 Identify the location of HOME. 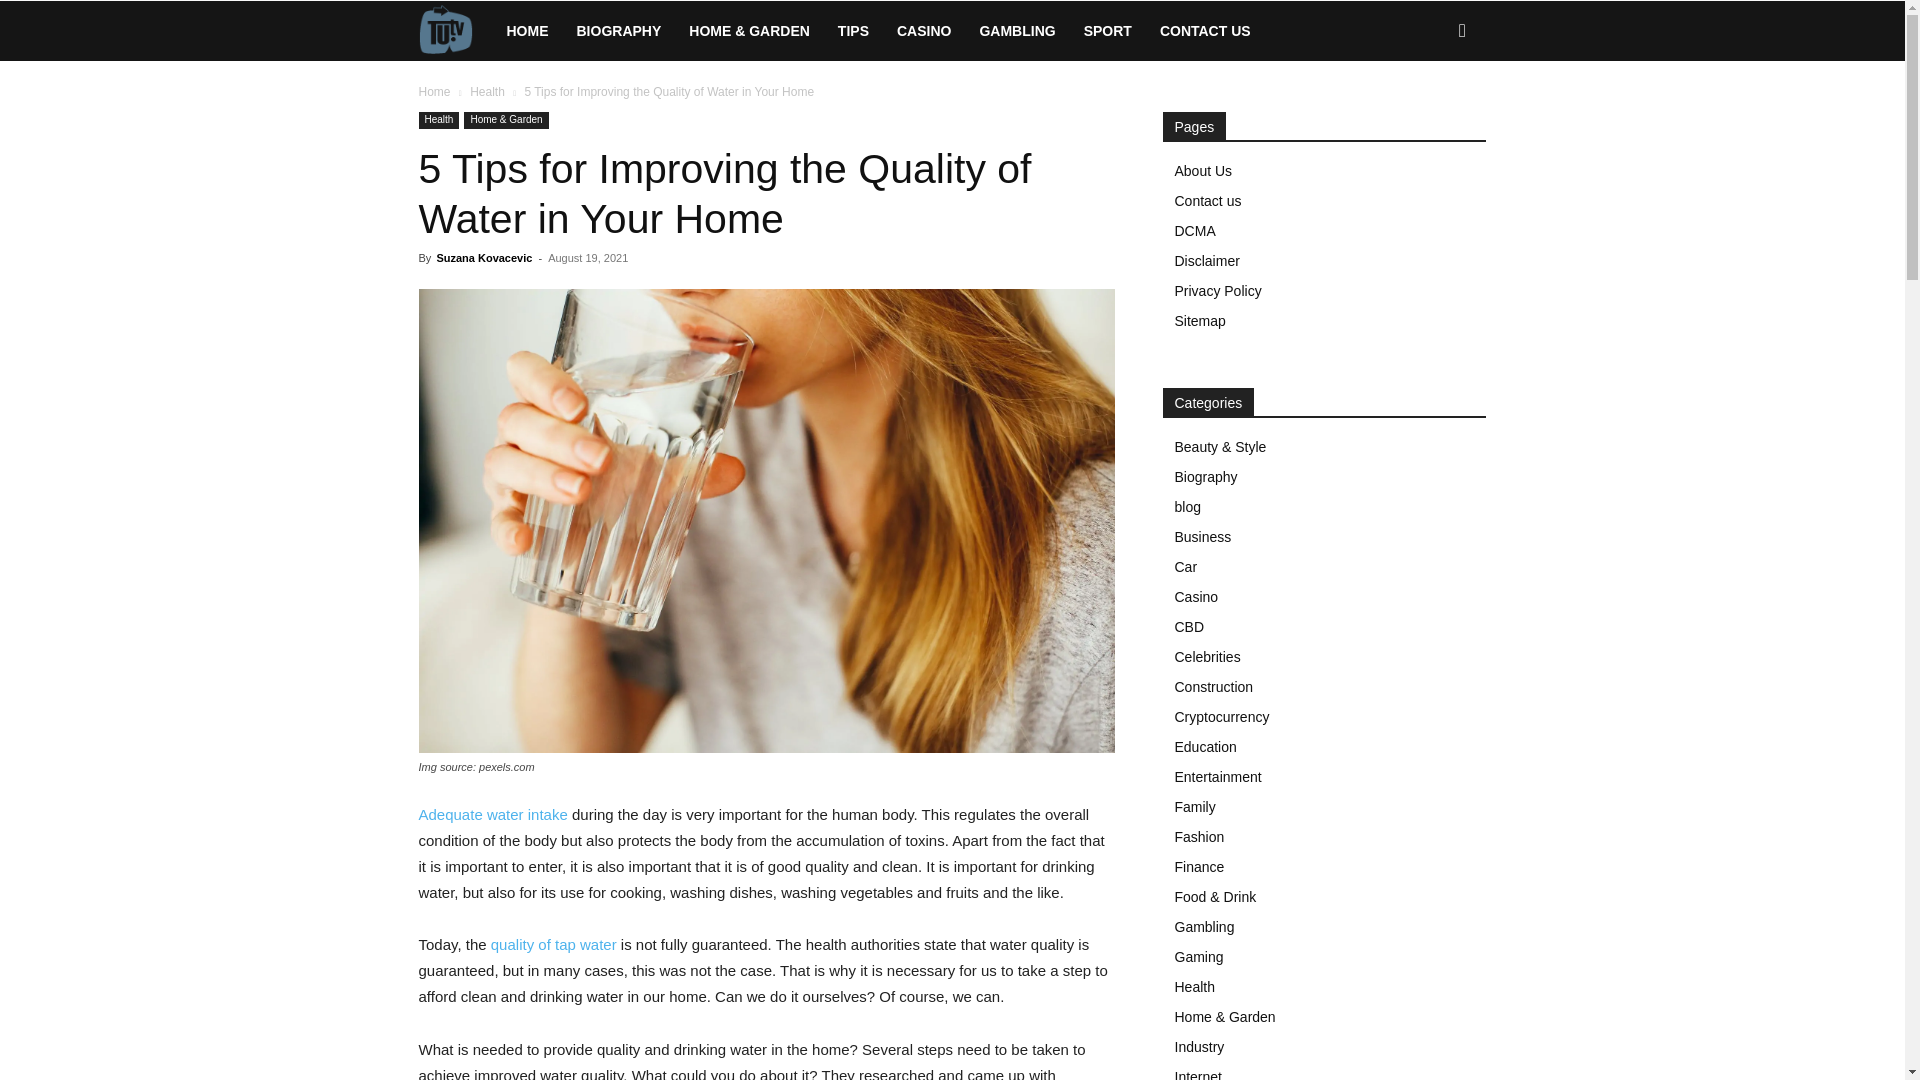
(526, 30).